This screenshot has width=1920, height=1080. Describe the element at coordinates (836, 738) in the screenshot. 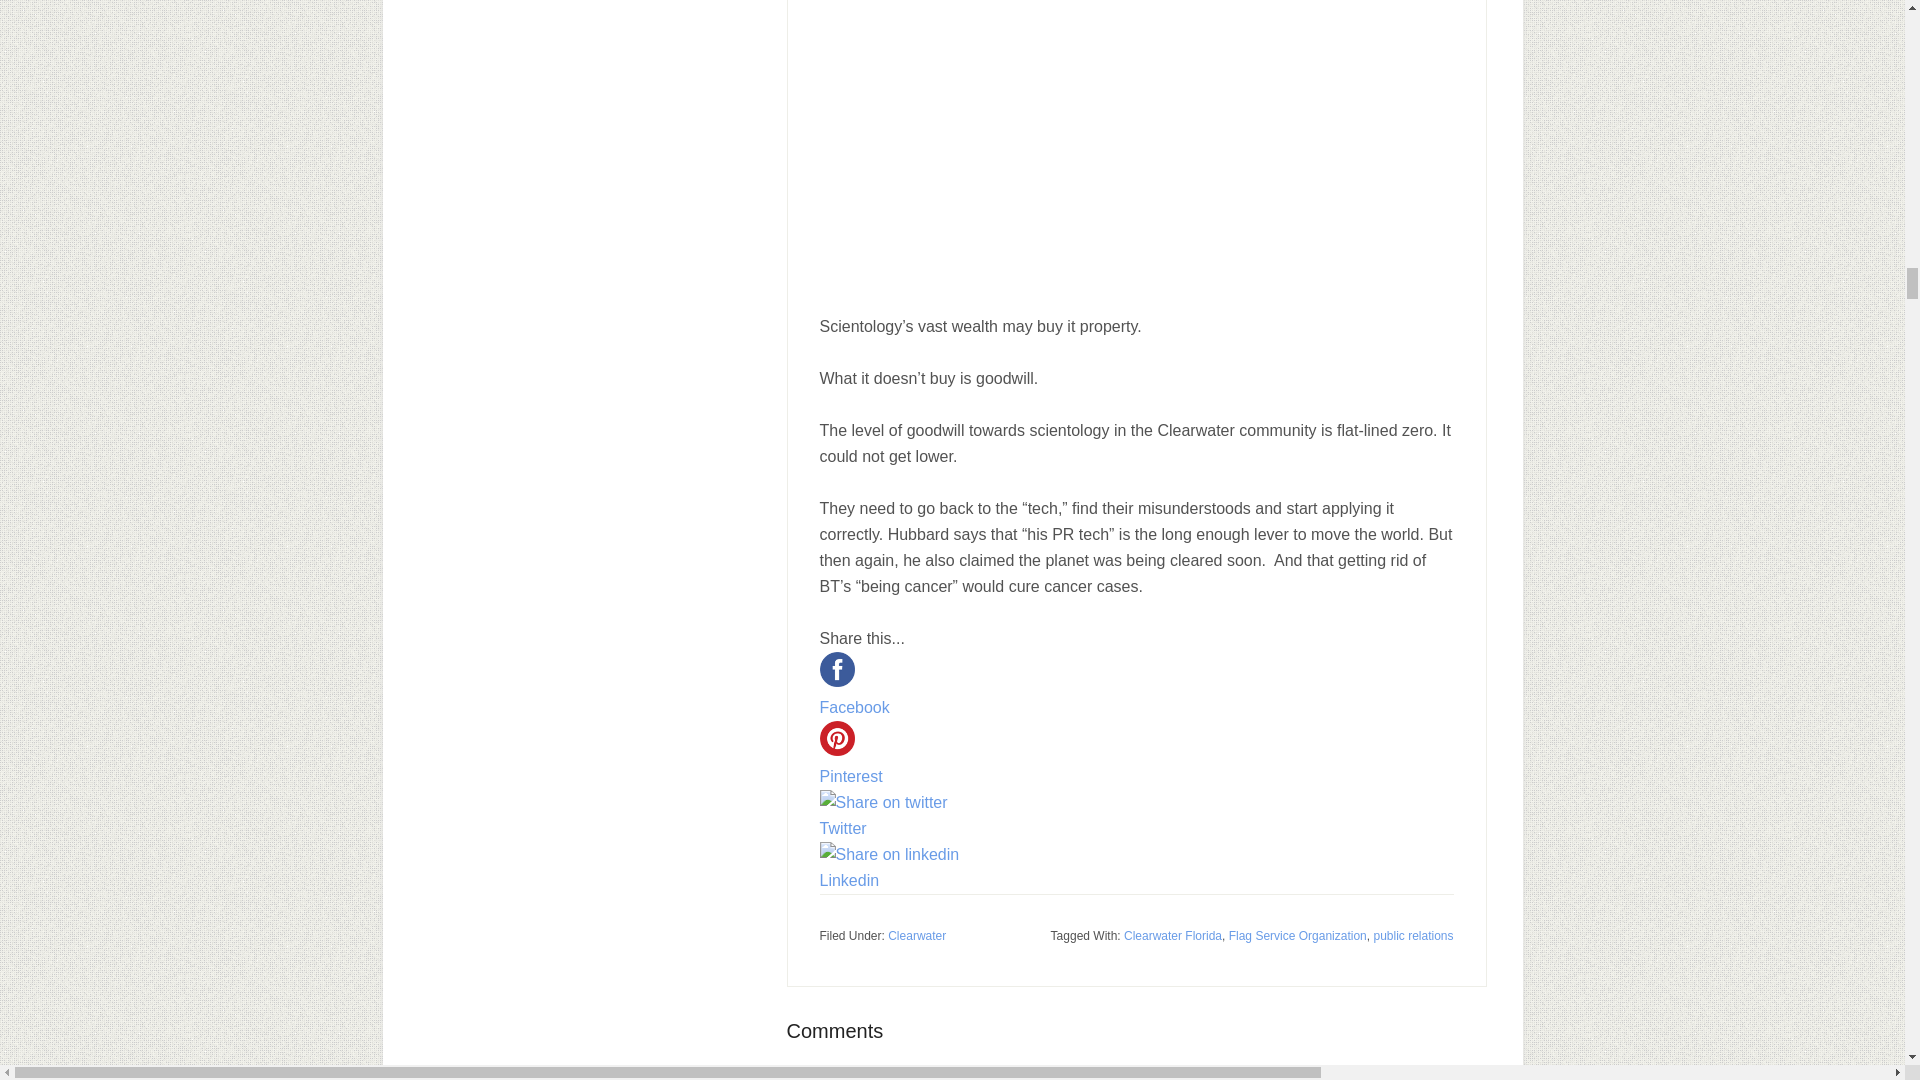

I see `pinterest` at that location.